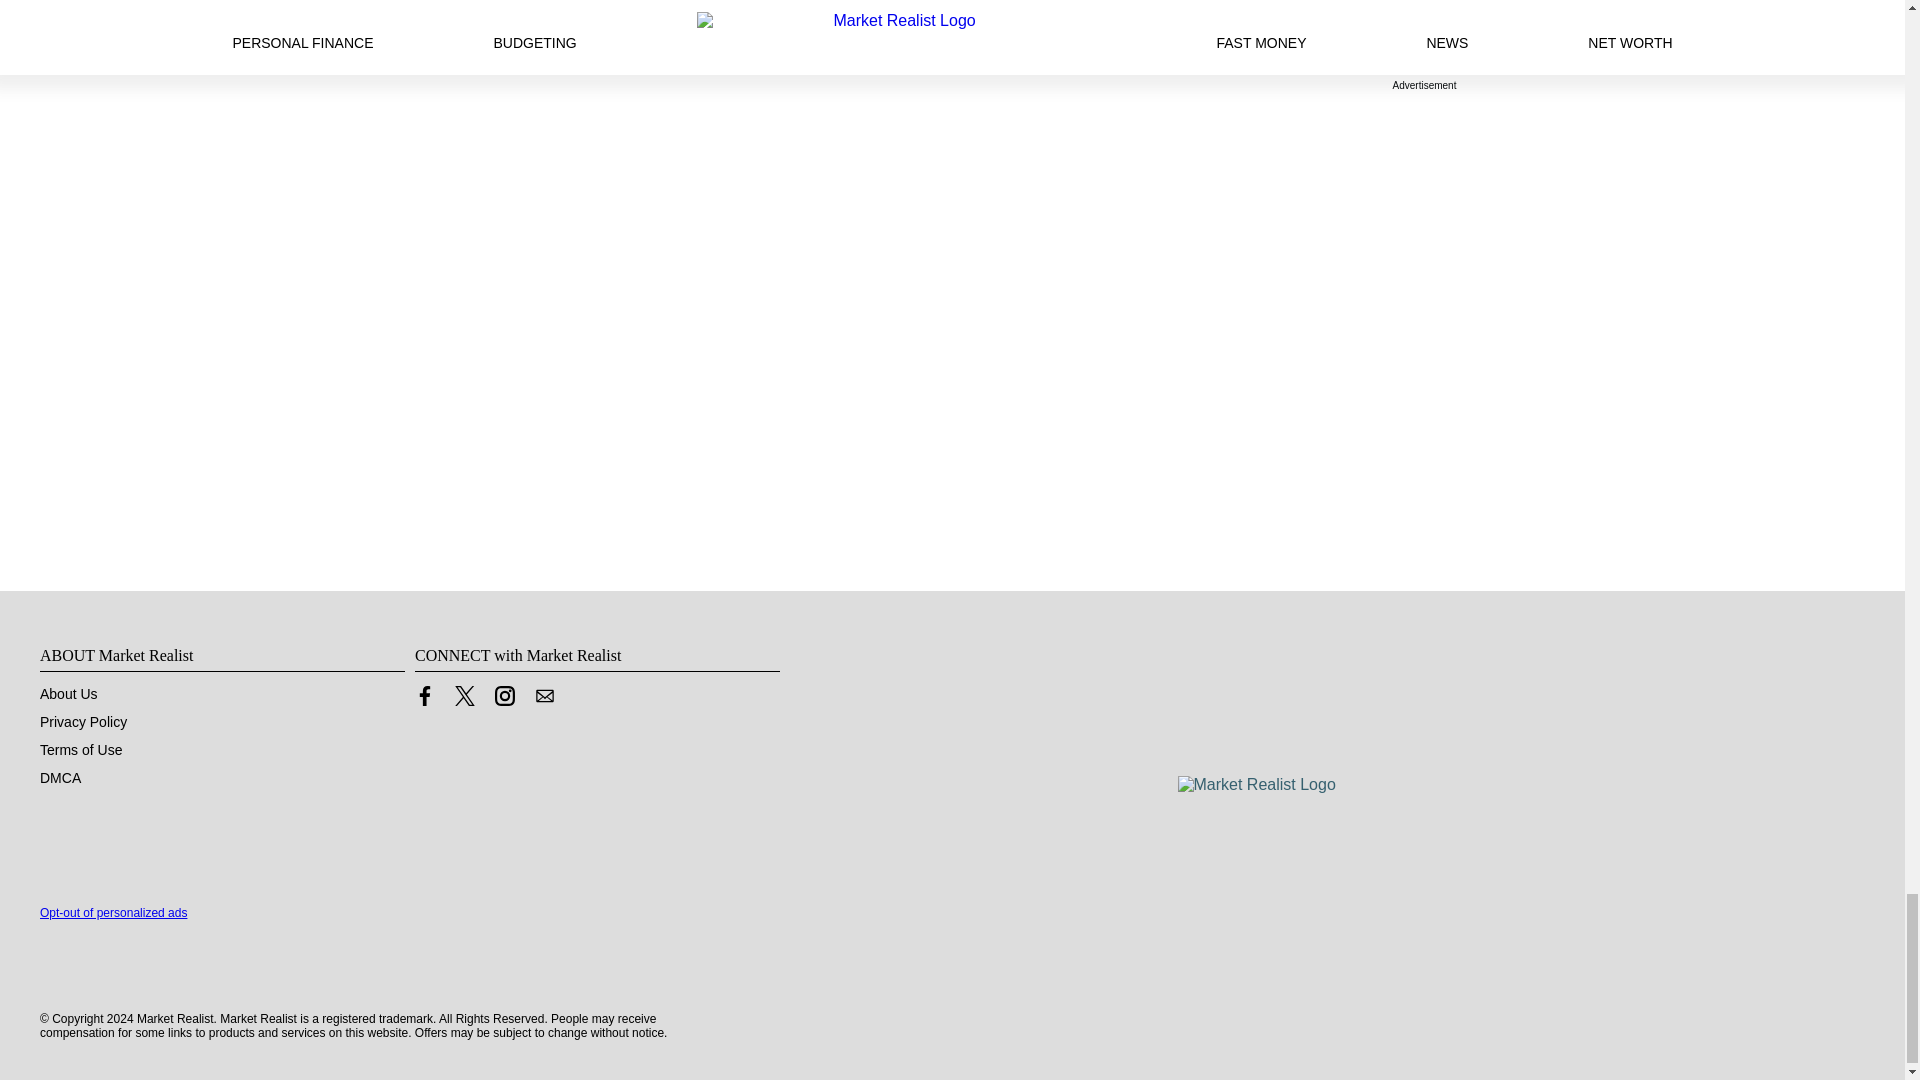 The image size is (1920, 1080). I want to click on Contact us by Email, so click(544, 696).